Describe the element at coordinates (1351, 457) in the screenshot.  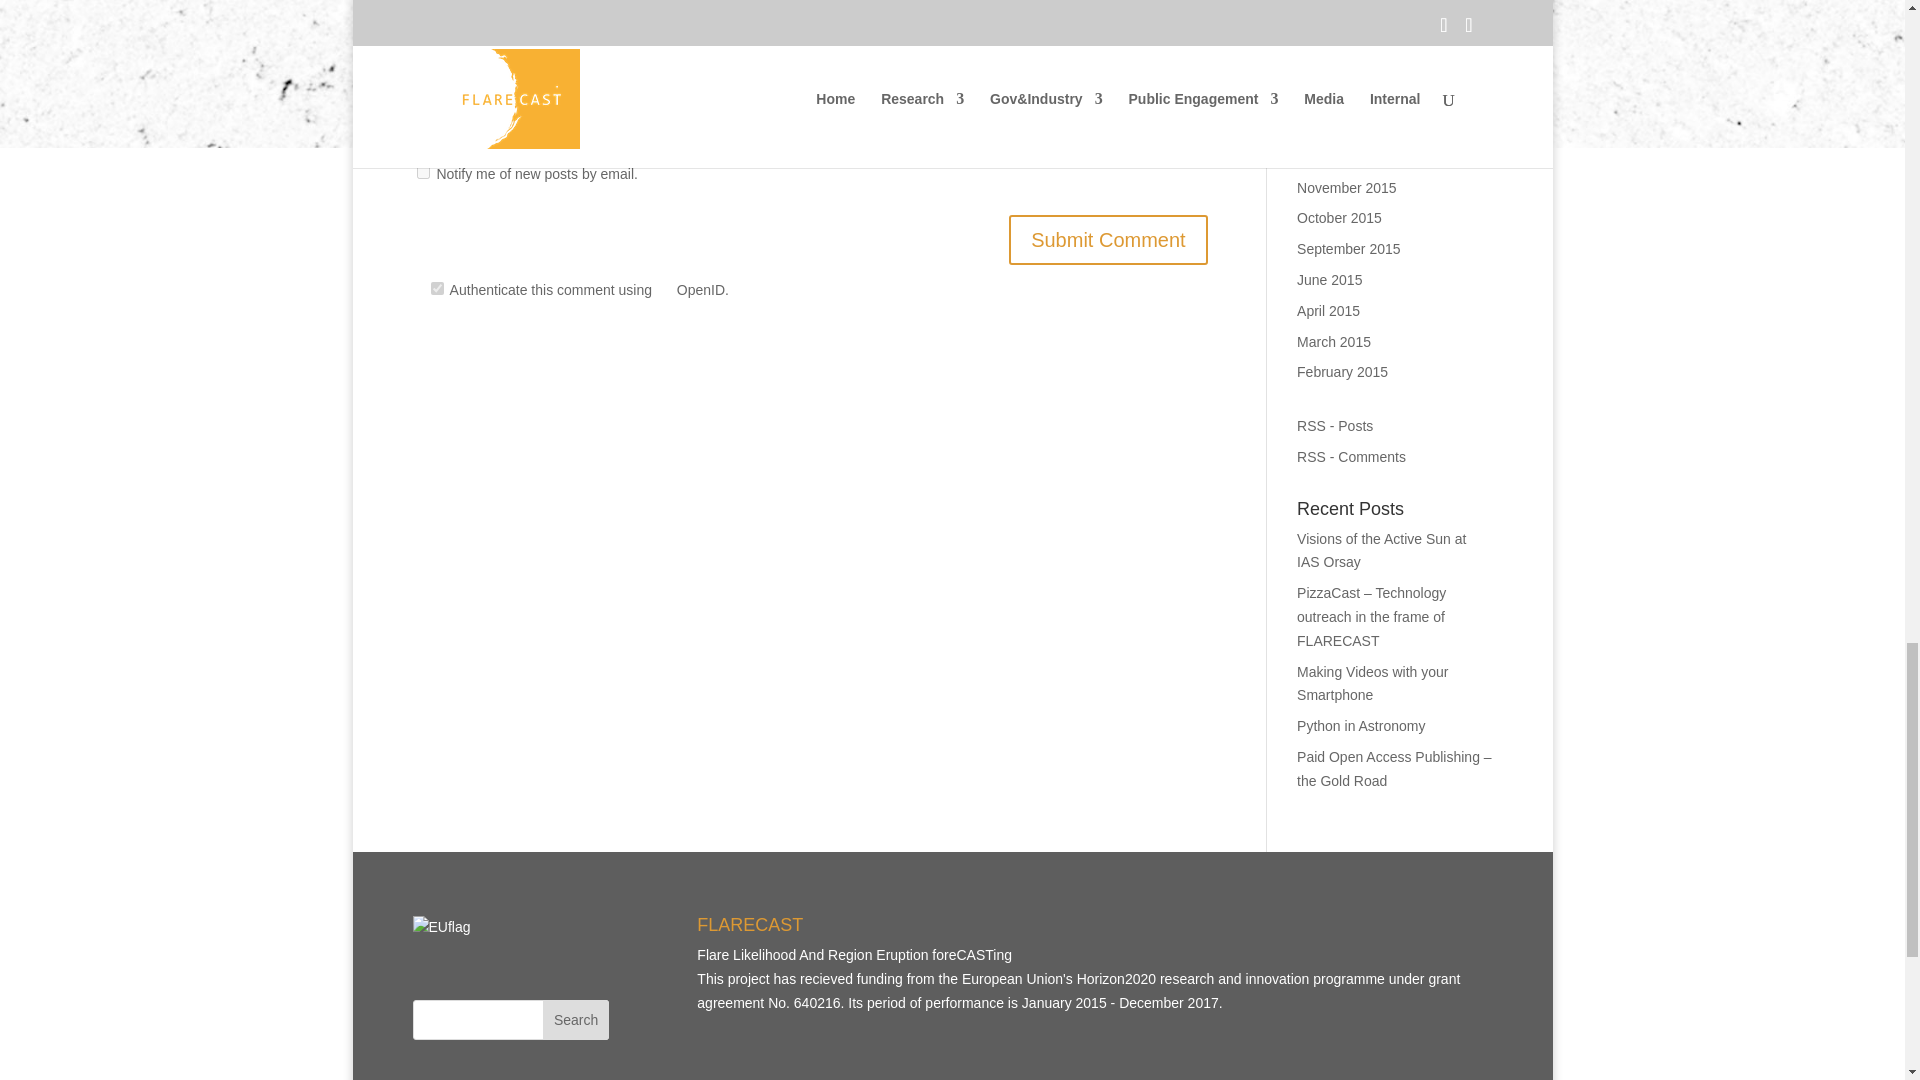
I see `Subscribe to comments` at that location.